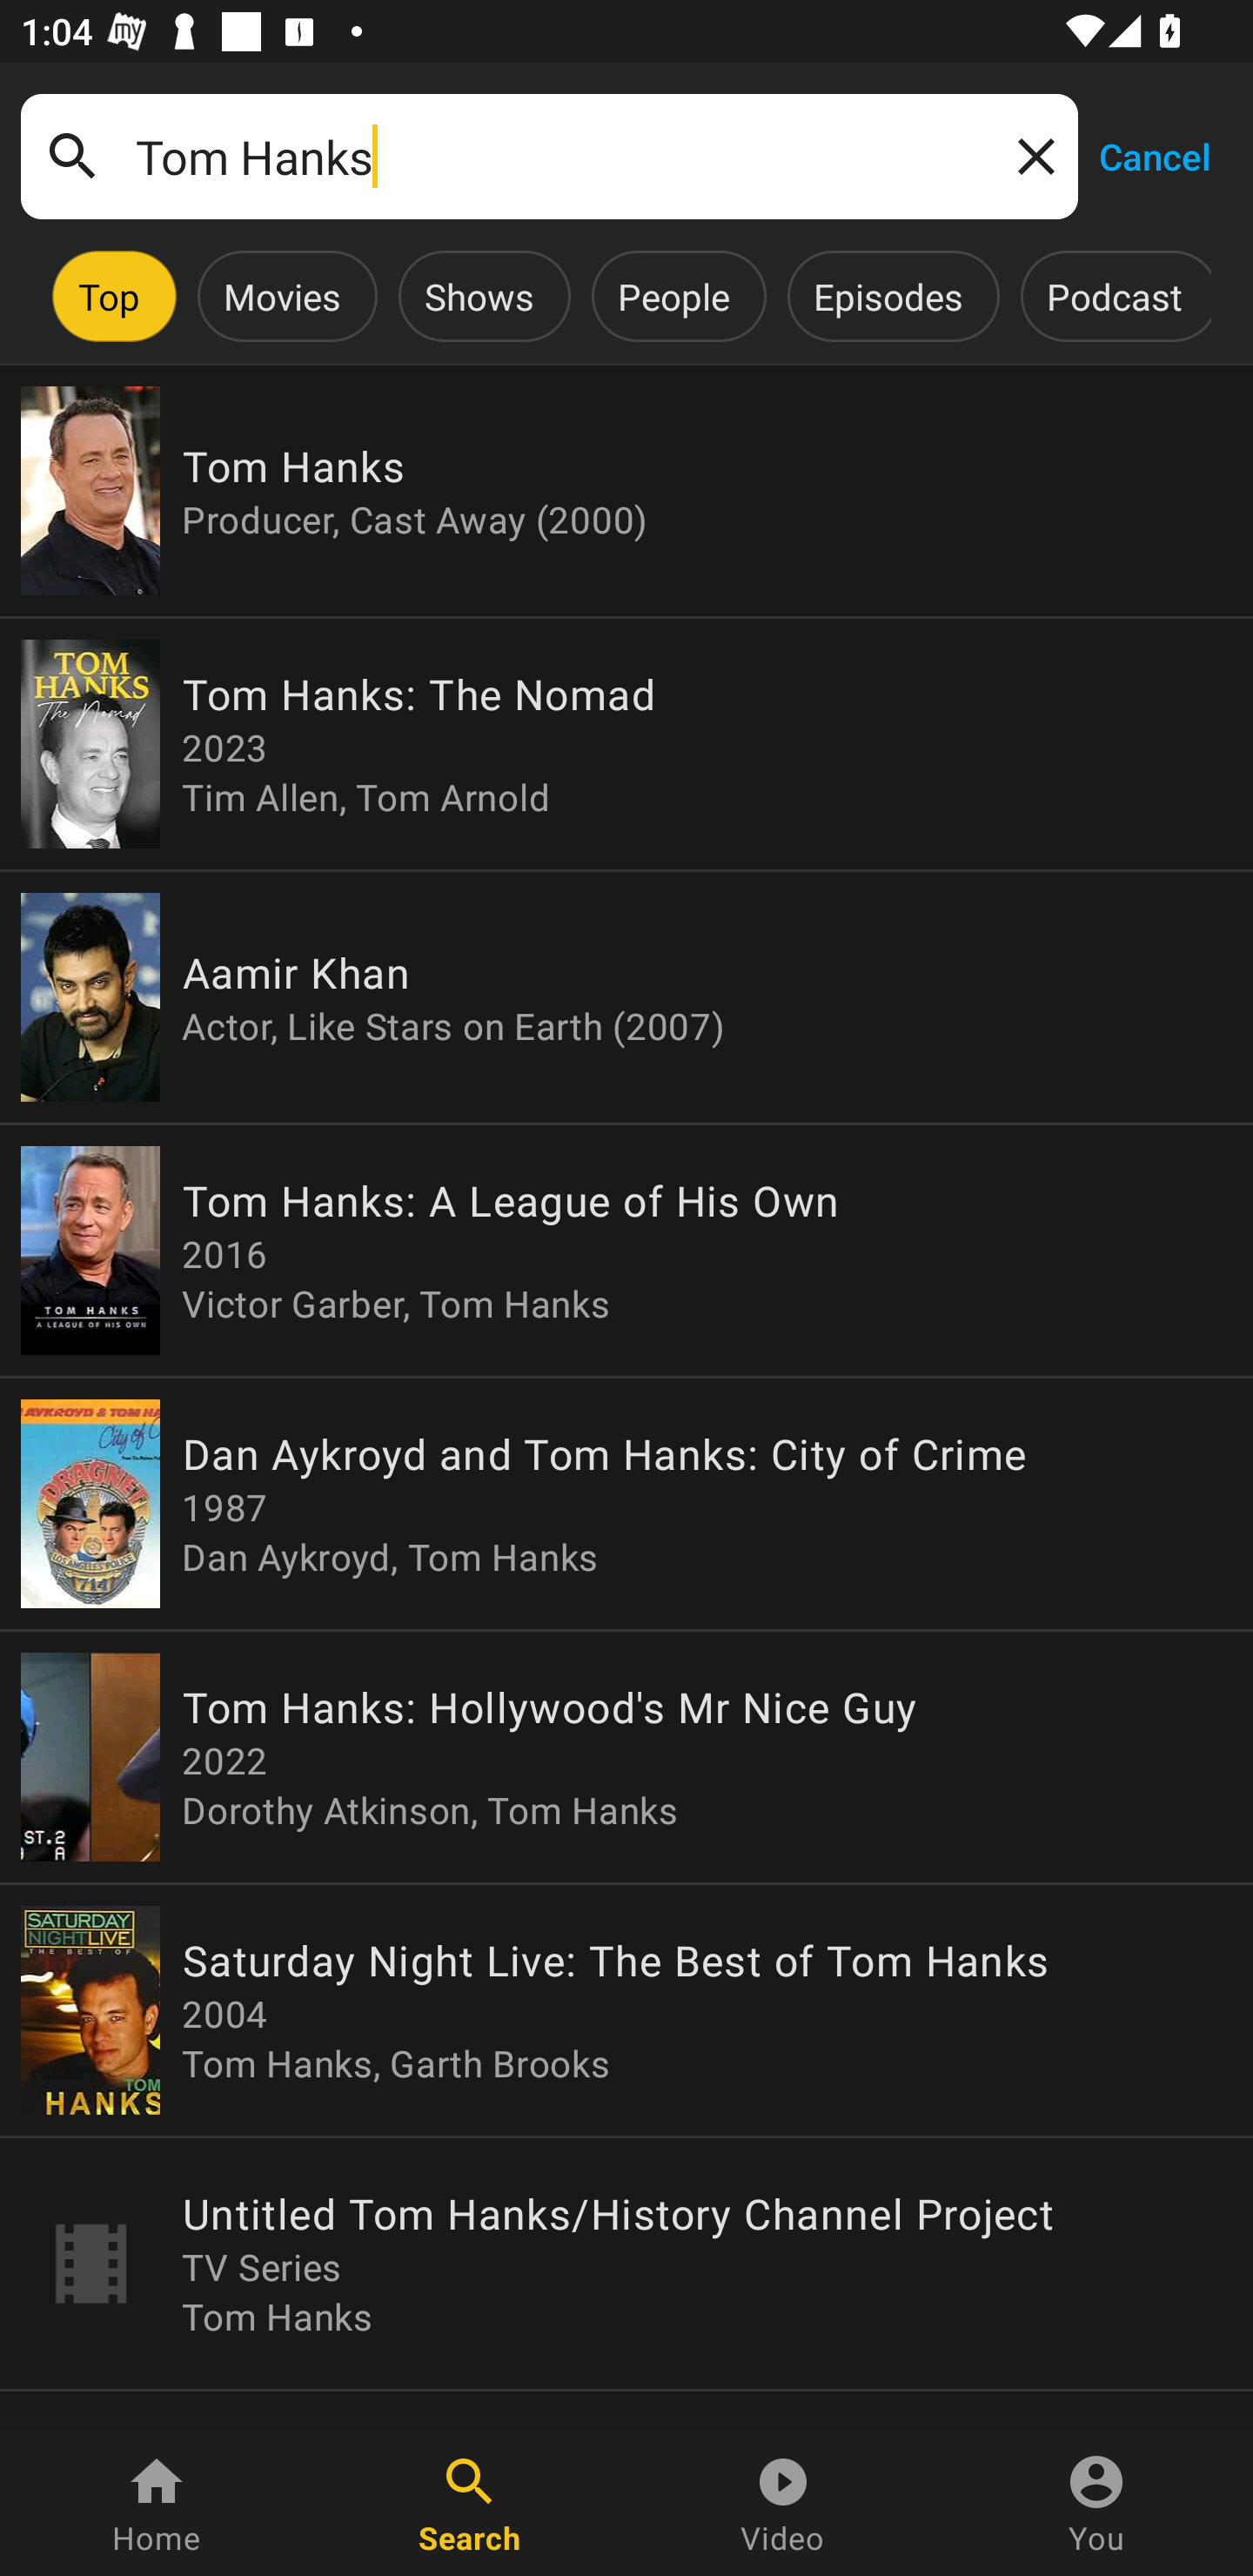 The width and height of the screenshot is (1253, 2576). I want to click on Movies, so click(282, 296).